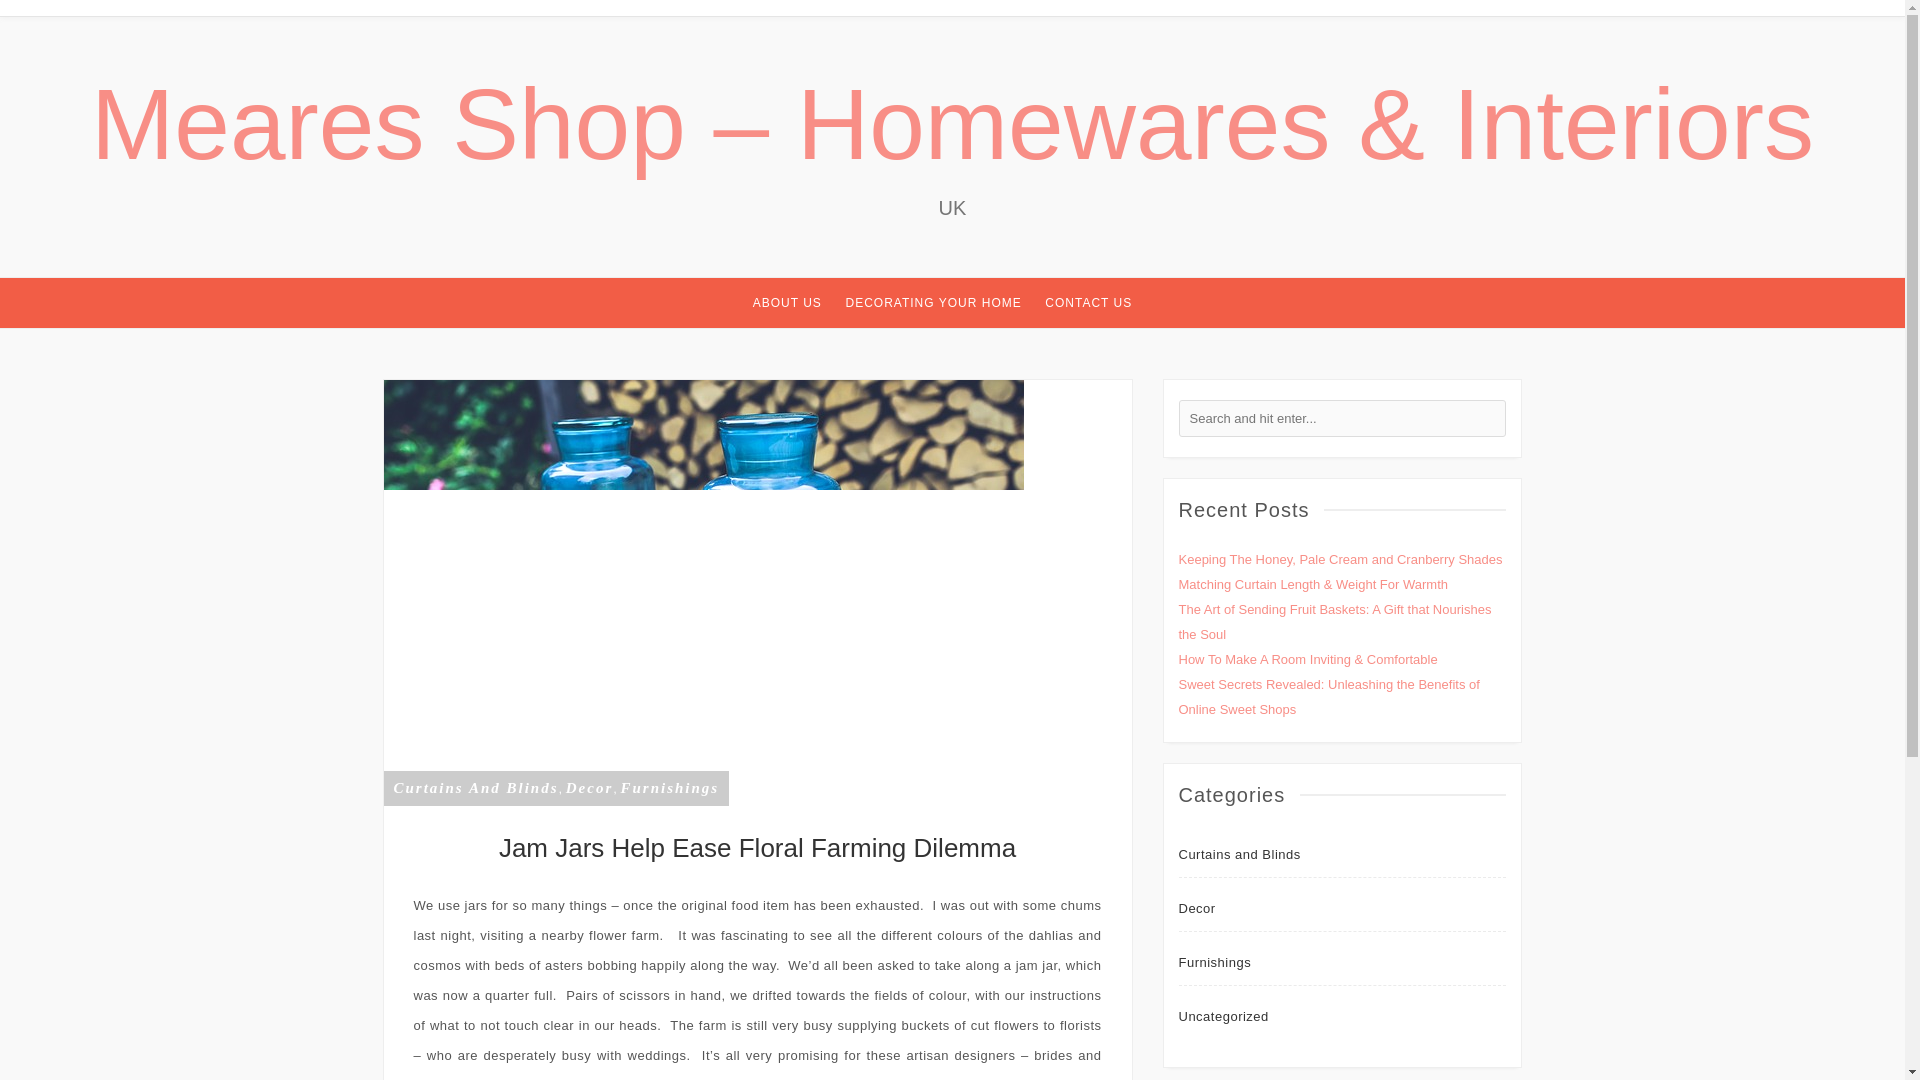 The width and height of the screenshot is (1920, 1080). Describe the element at coordinates (786, 302) in the screenshot. I see `About Us` at that location.